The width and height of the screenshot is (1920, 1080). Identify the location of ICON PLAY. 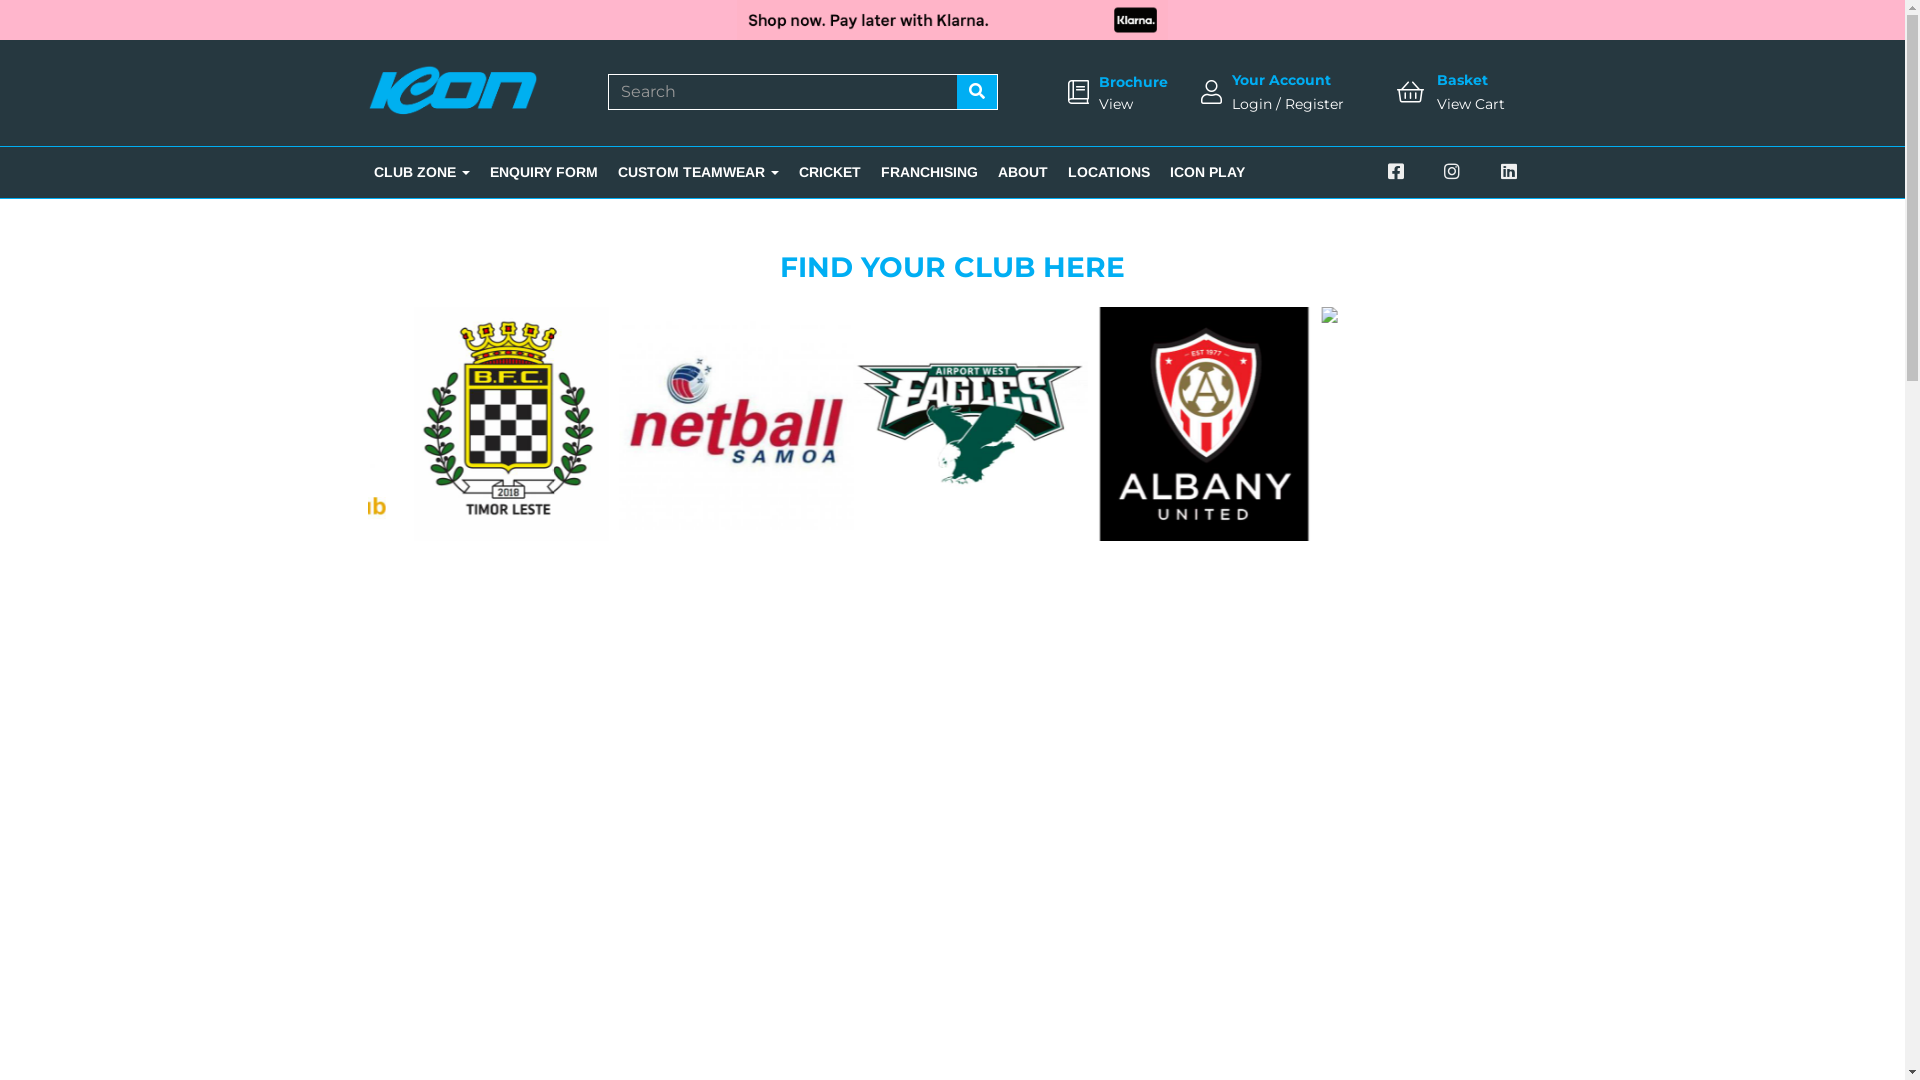
(1208, 172).